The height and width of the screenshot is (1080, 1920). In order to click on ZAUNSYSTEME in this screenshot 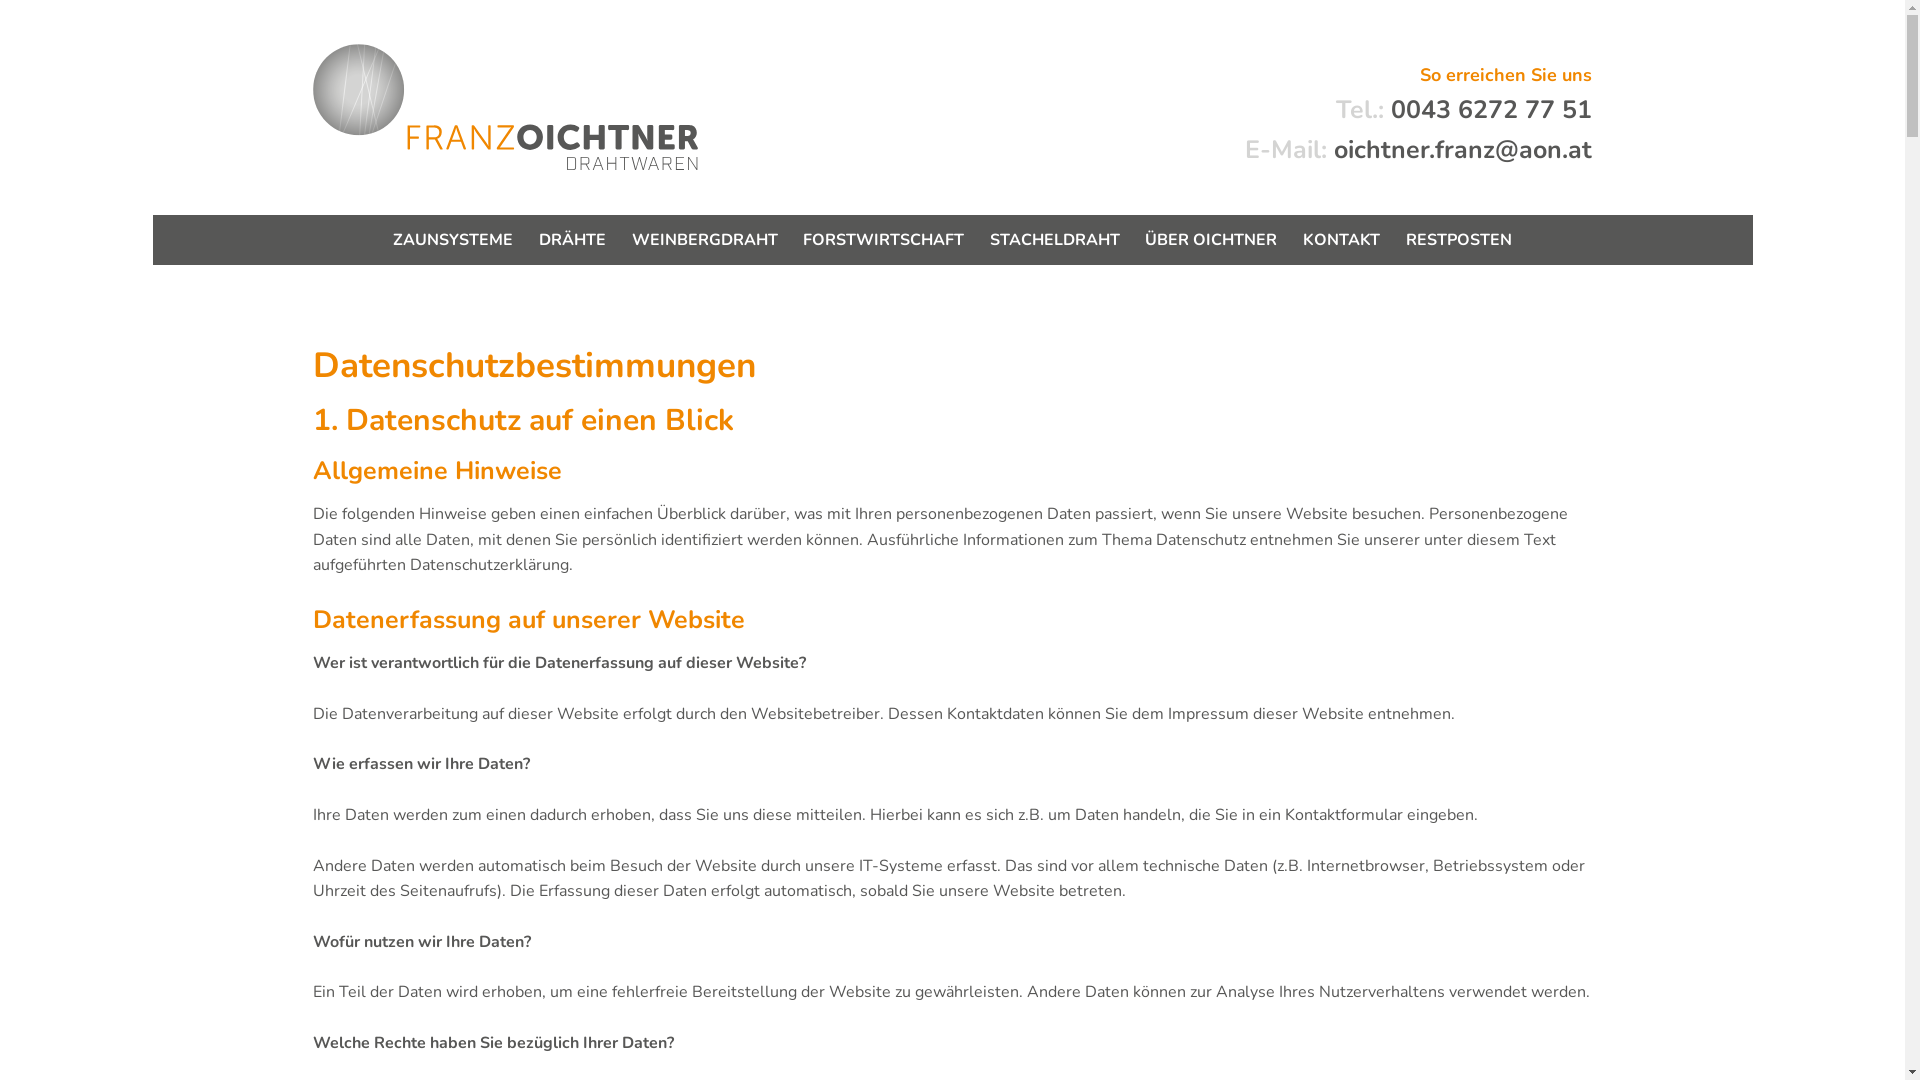, I will do `click(453, 240)`.